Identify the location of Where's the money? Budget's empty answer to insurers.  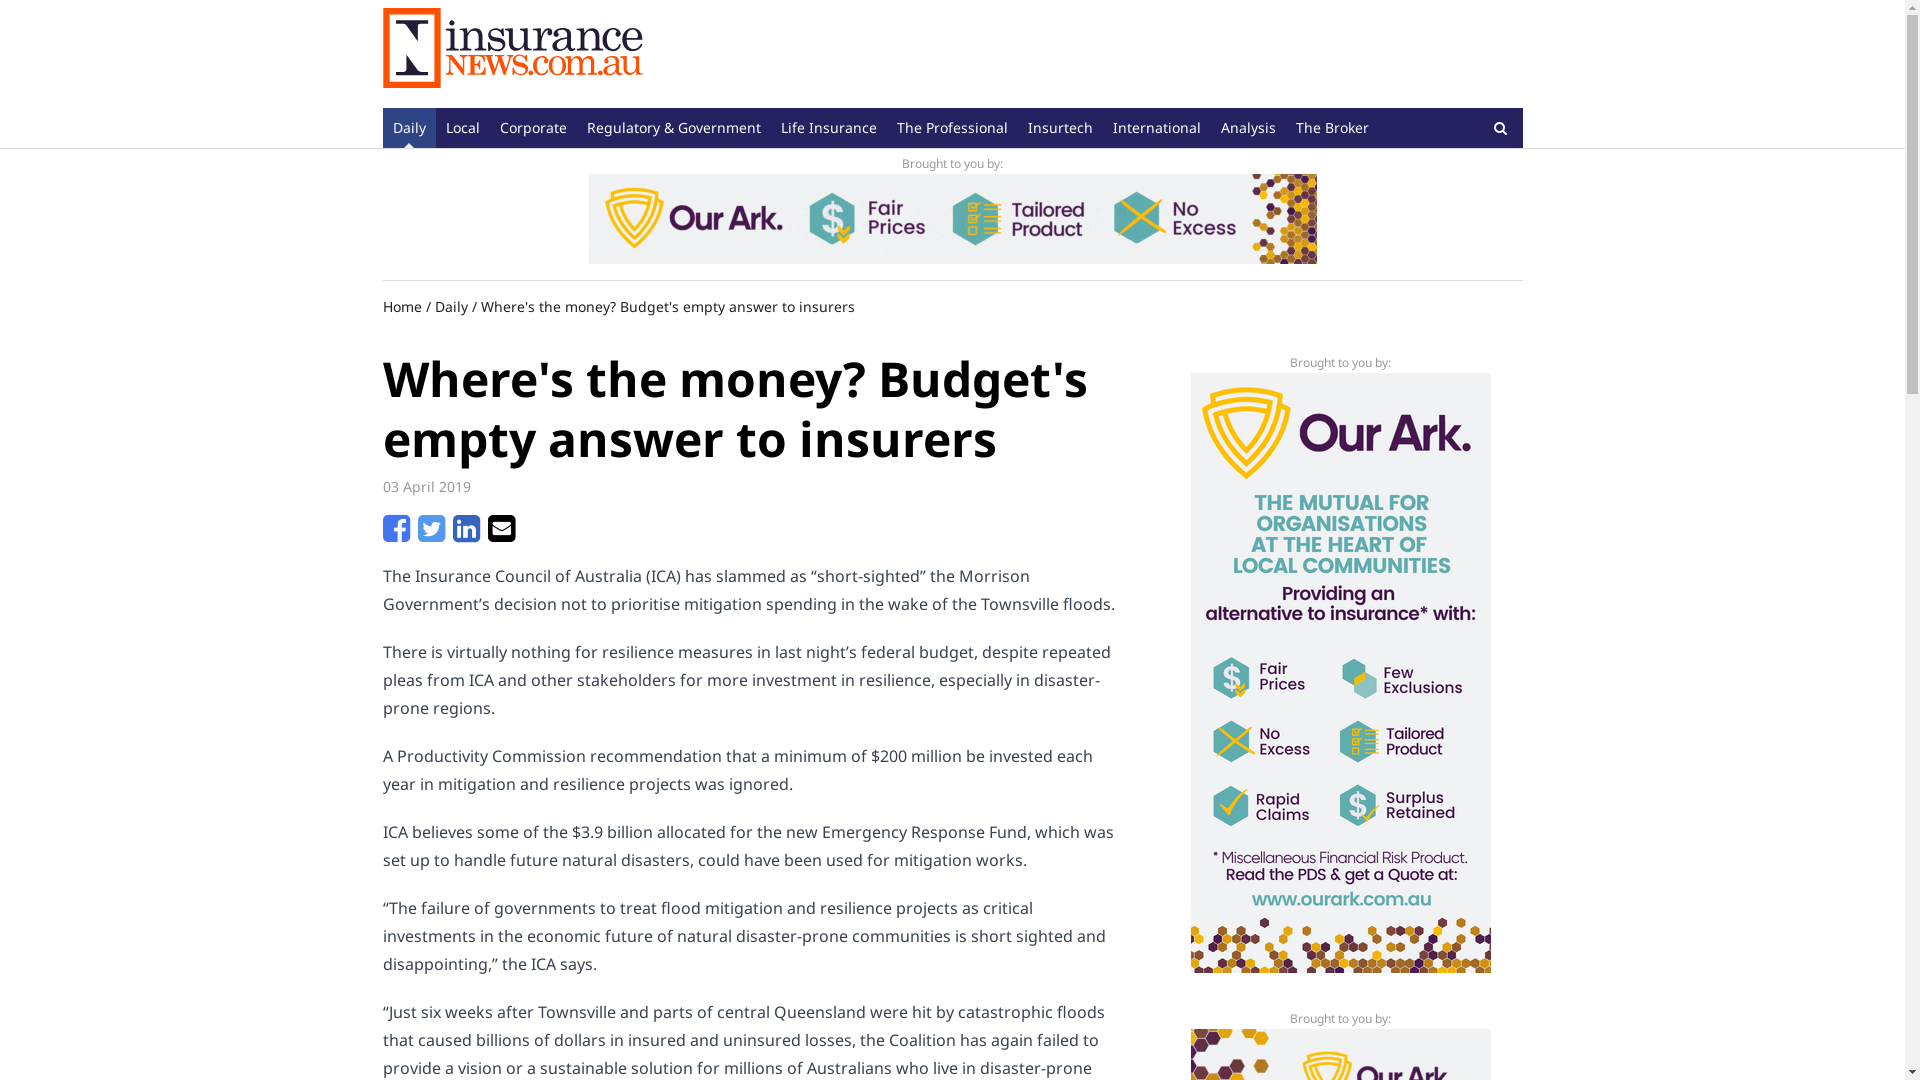
(667, 306).